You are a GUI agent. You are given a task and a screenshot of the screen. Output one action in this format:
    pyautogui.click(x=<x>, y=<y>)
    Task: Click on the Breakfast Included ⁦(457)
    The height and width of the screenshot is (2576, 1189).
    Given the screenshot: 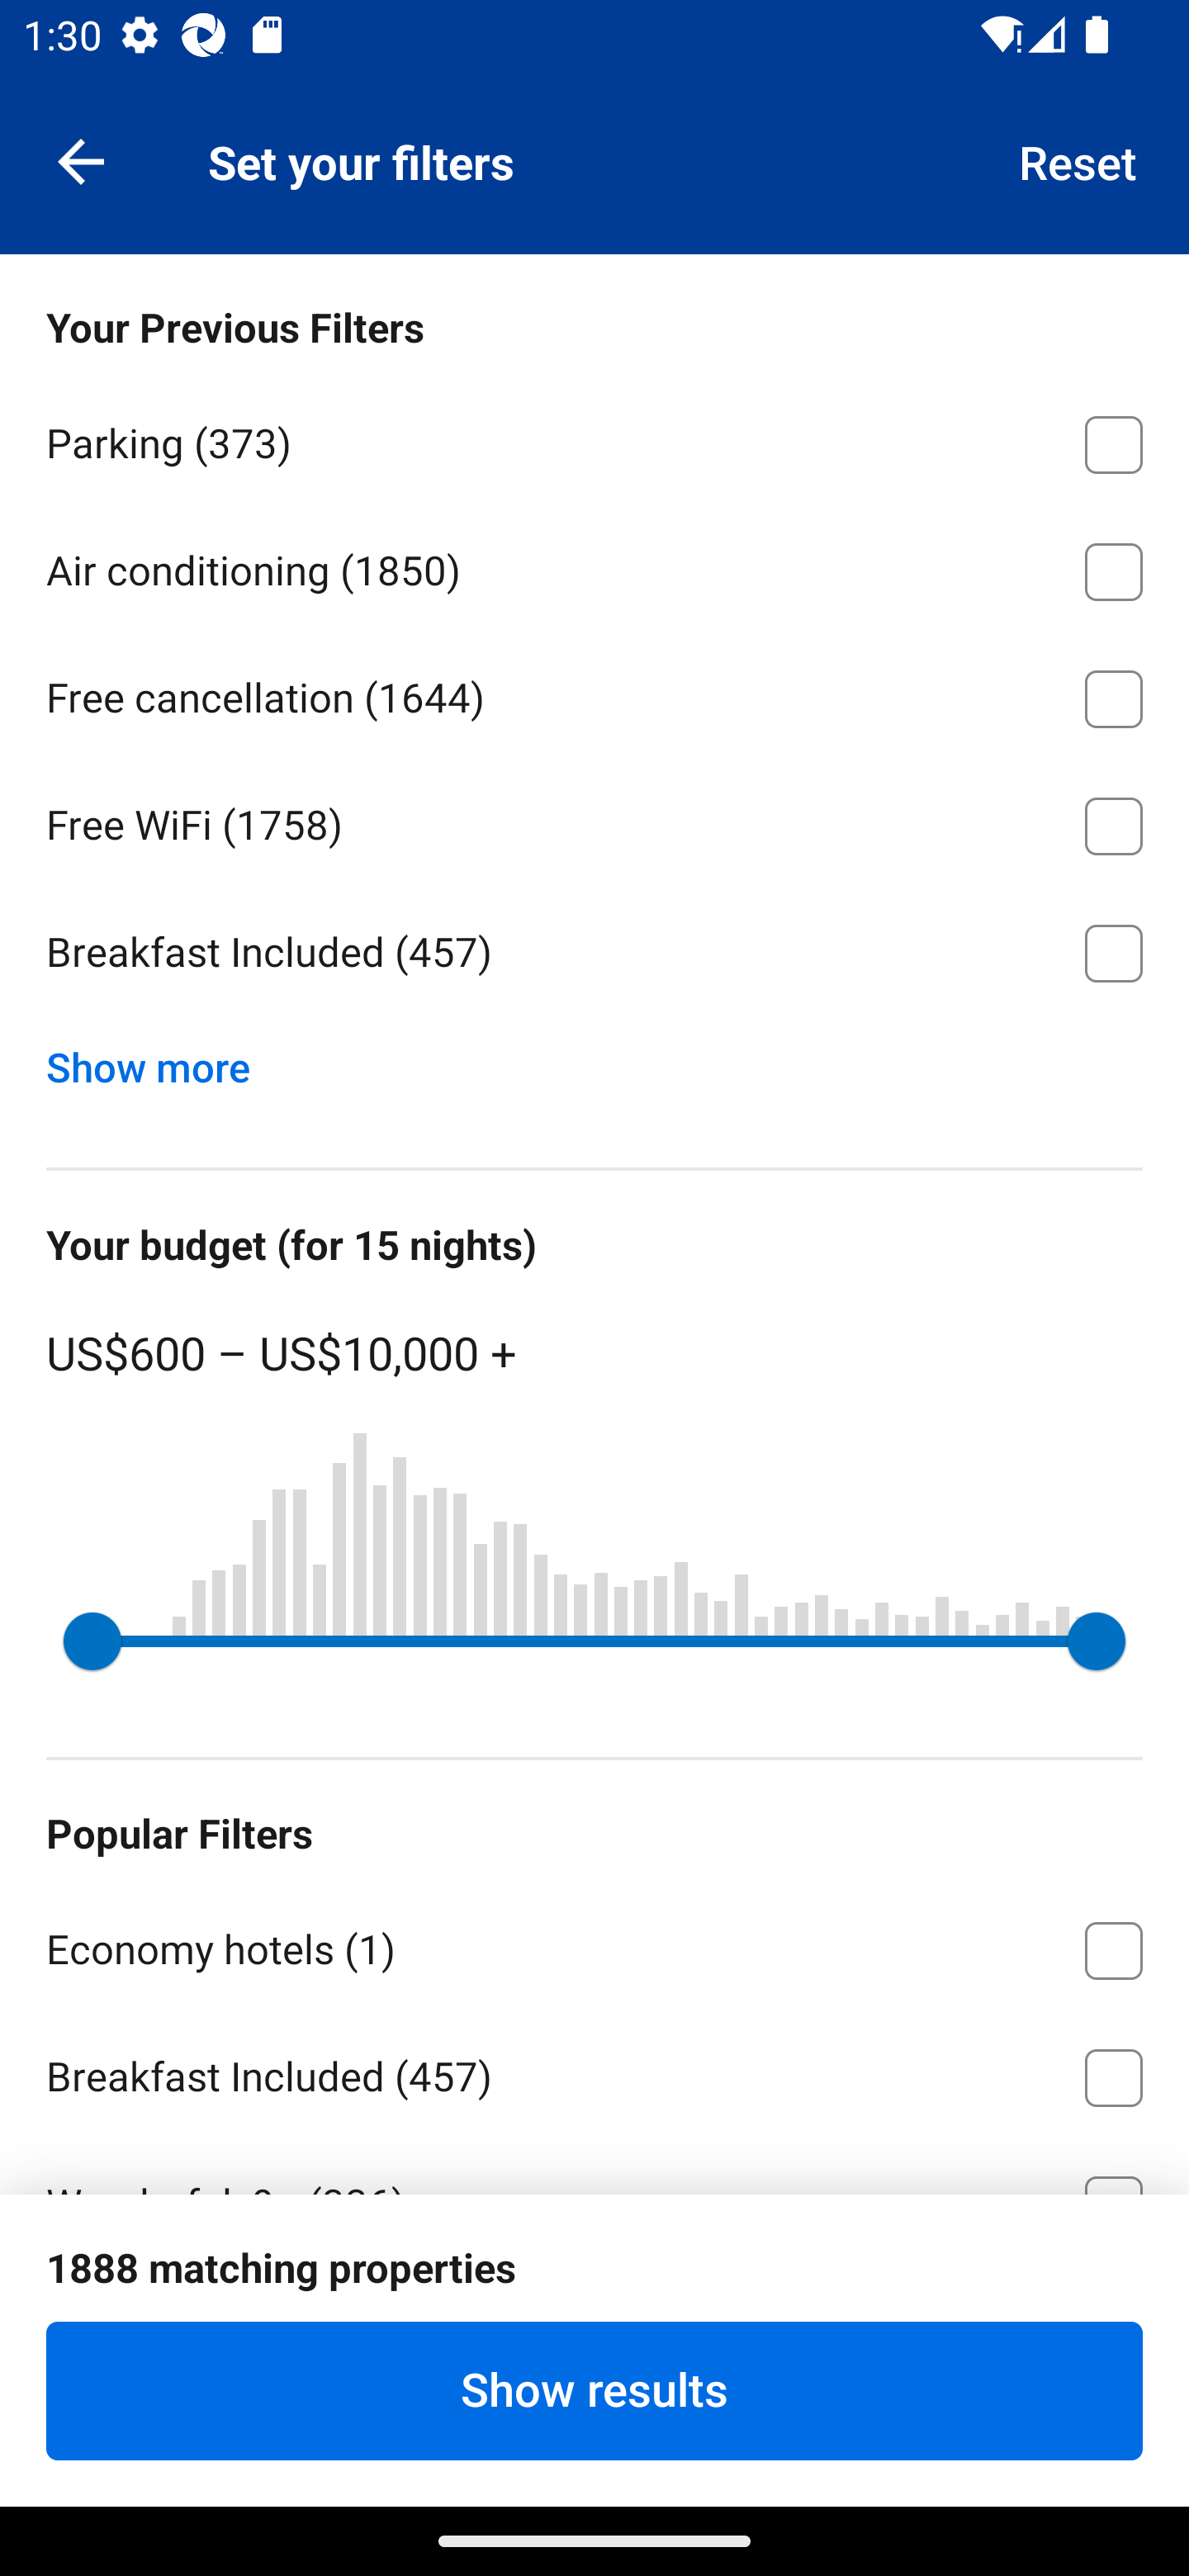 What is the action you would take?
    pyautogui.click(x=594, y=2072)
    